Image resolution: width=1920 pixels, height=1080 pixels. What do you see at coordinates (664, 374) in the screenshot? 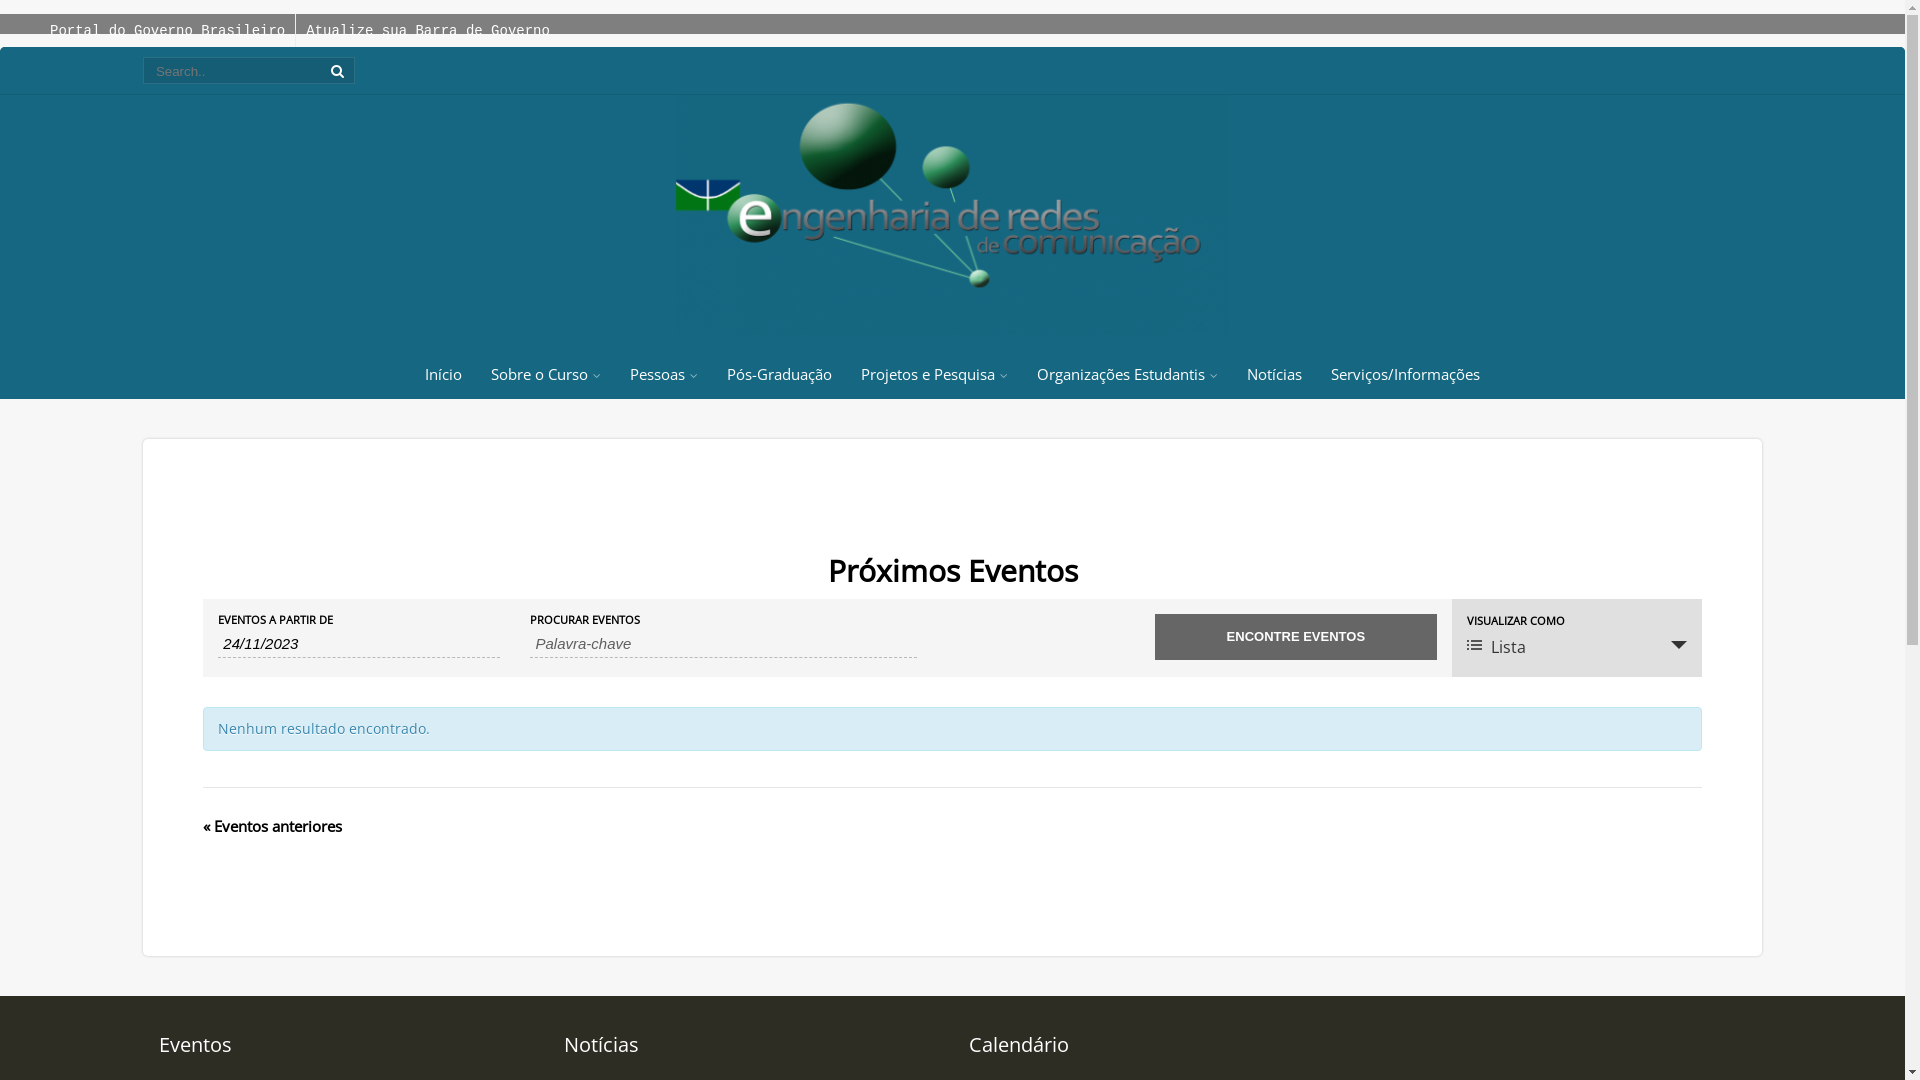
I see `Pessoas` at bounding box center [664, 374].